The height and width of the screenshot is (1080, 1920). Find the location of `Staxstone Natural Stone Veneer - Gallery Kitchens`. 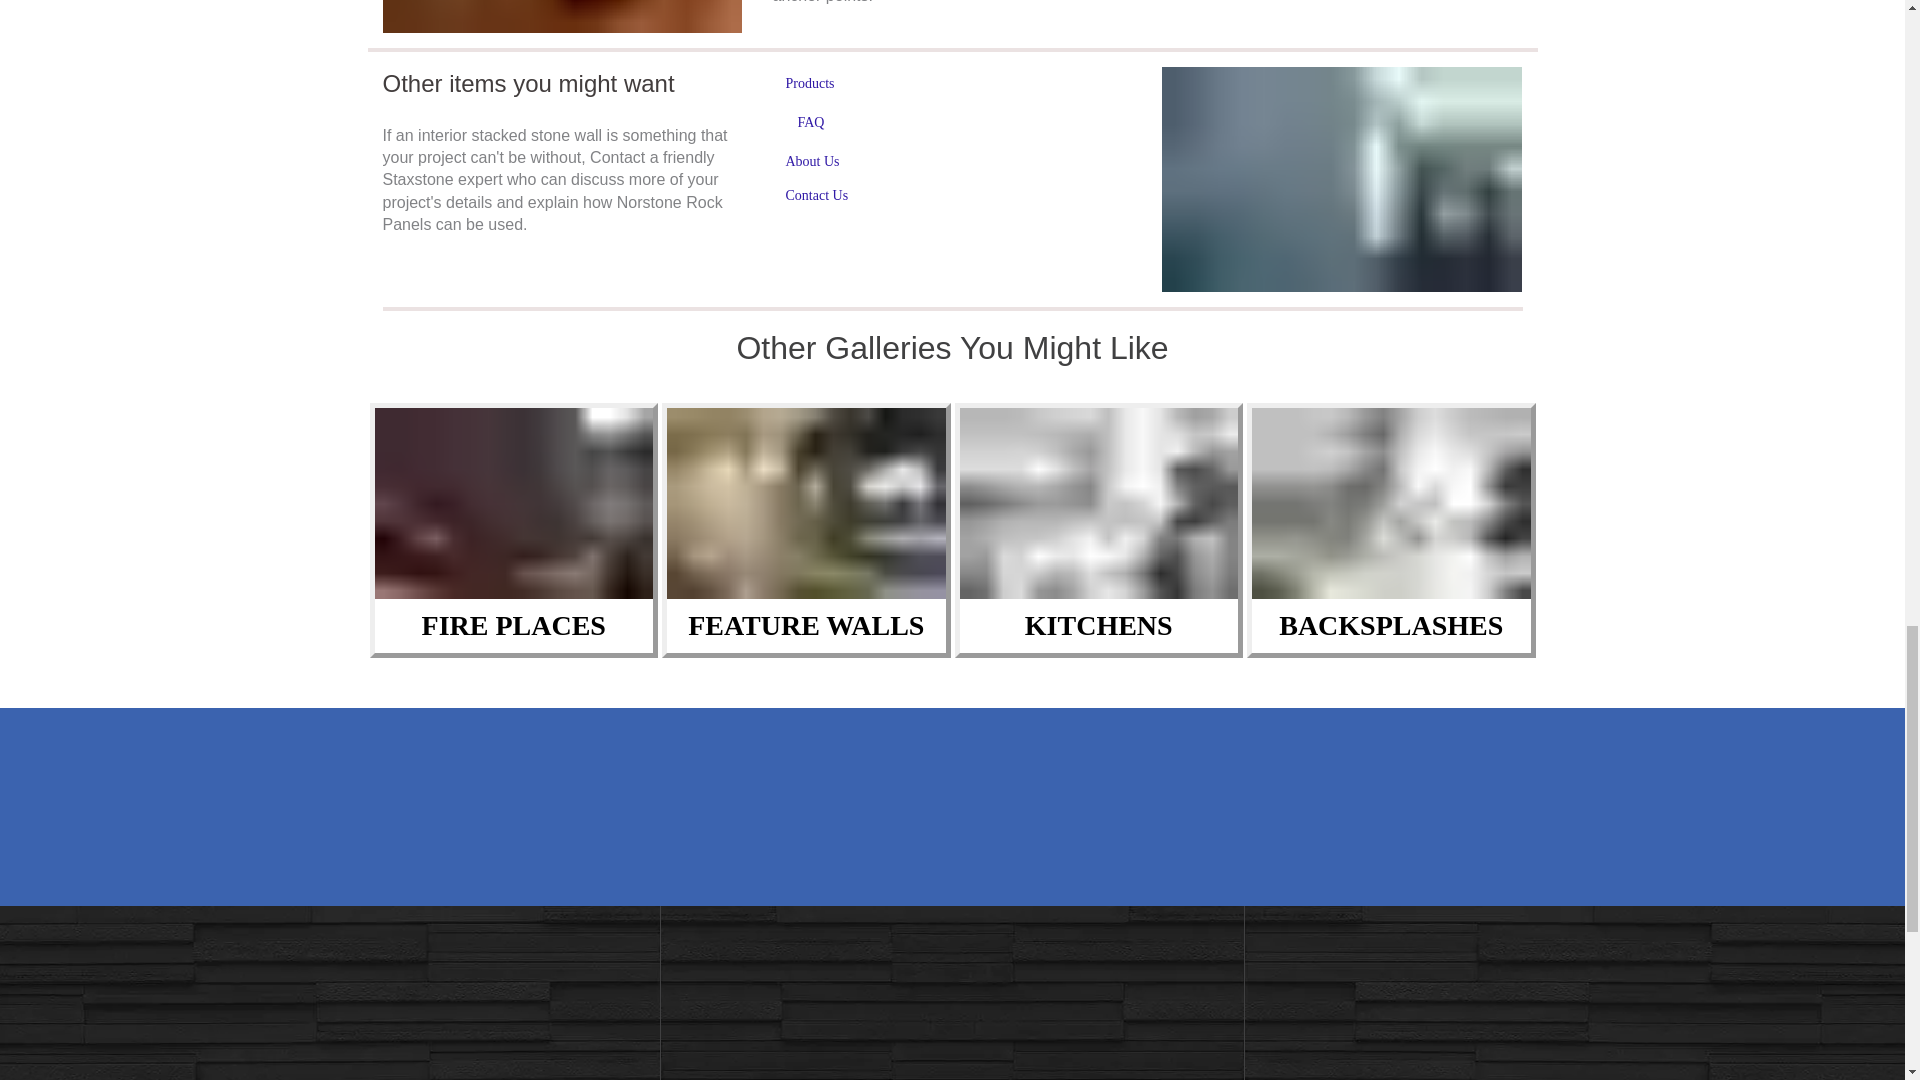

Staxstone Natural Stone Veneer - Gallery Kitchens is located at coordinates (1099, 504).